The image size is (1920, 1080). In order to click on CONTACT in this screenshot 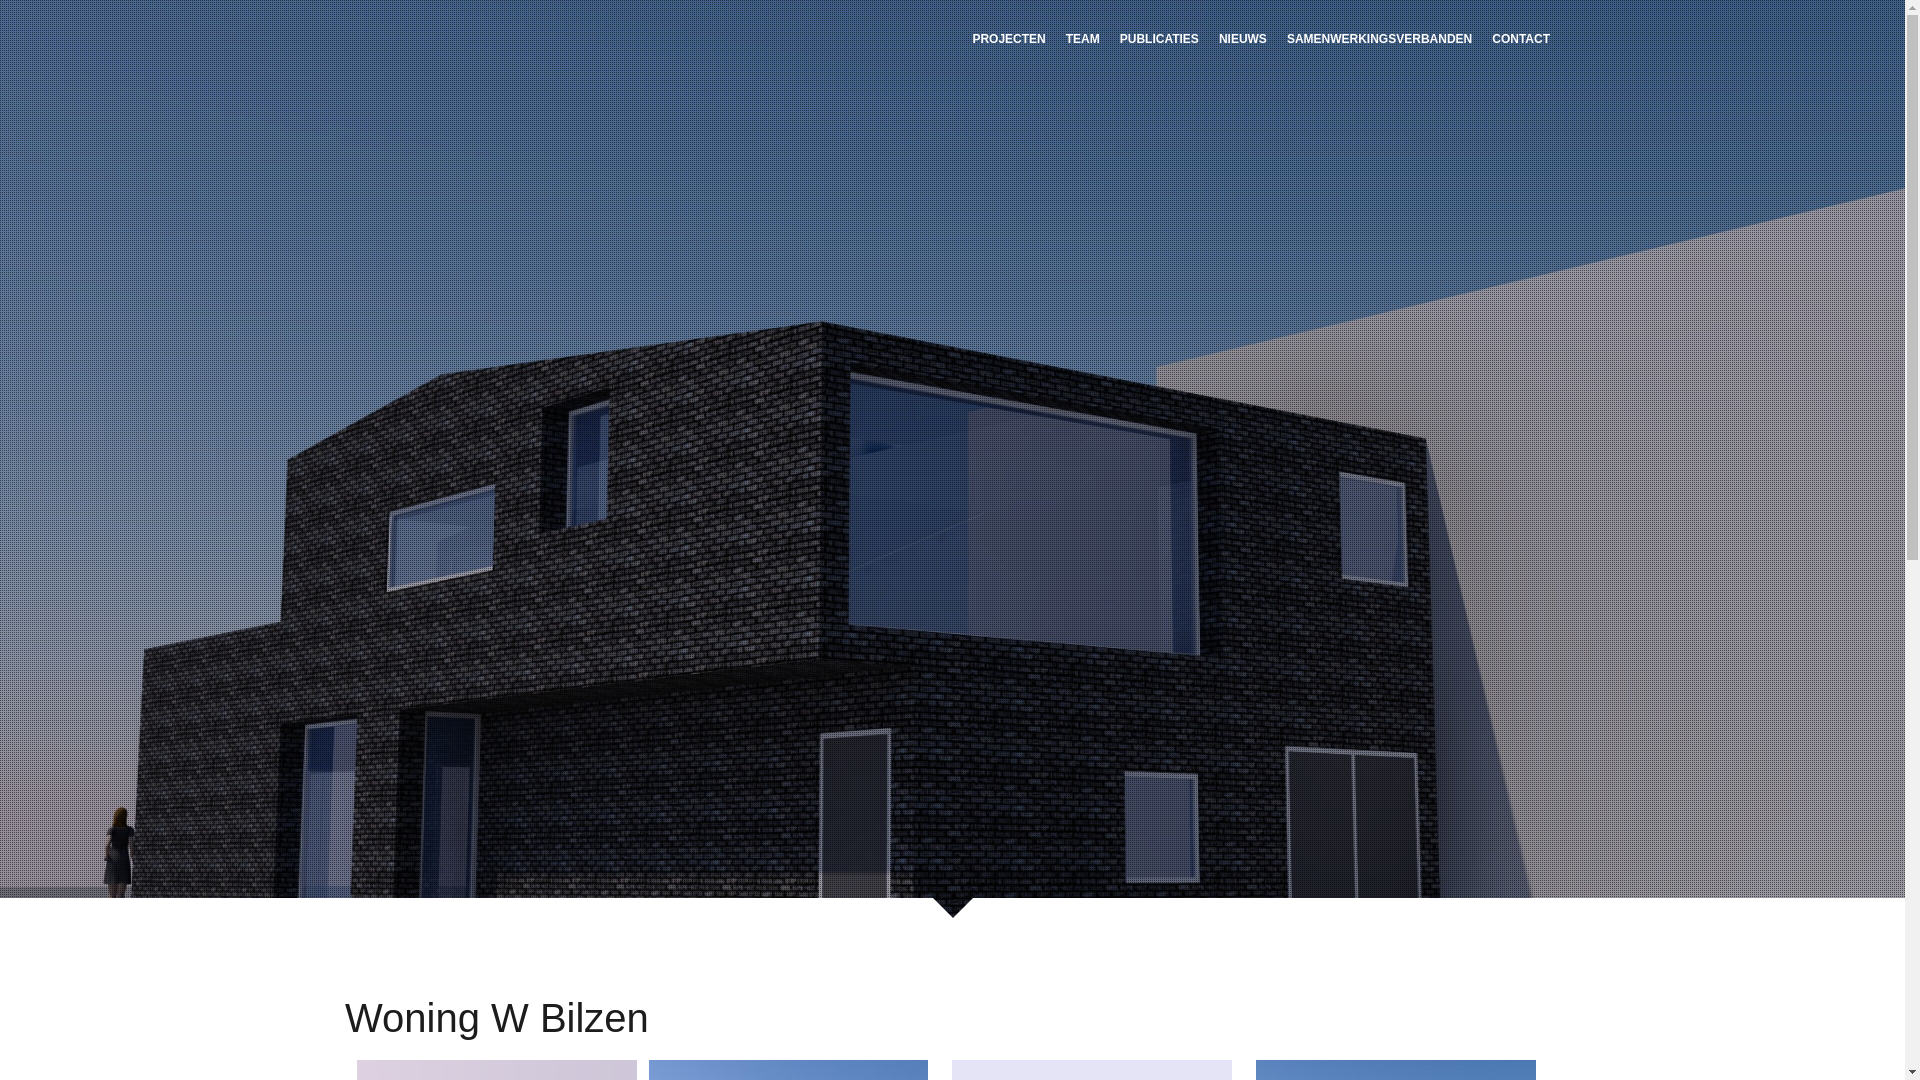, I will do `click(1521, 38)`.